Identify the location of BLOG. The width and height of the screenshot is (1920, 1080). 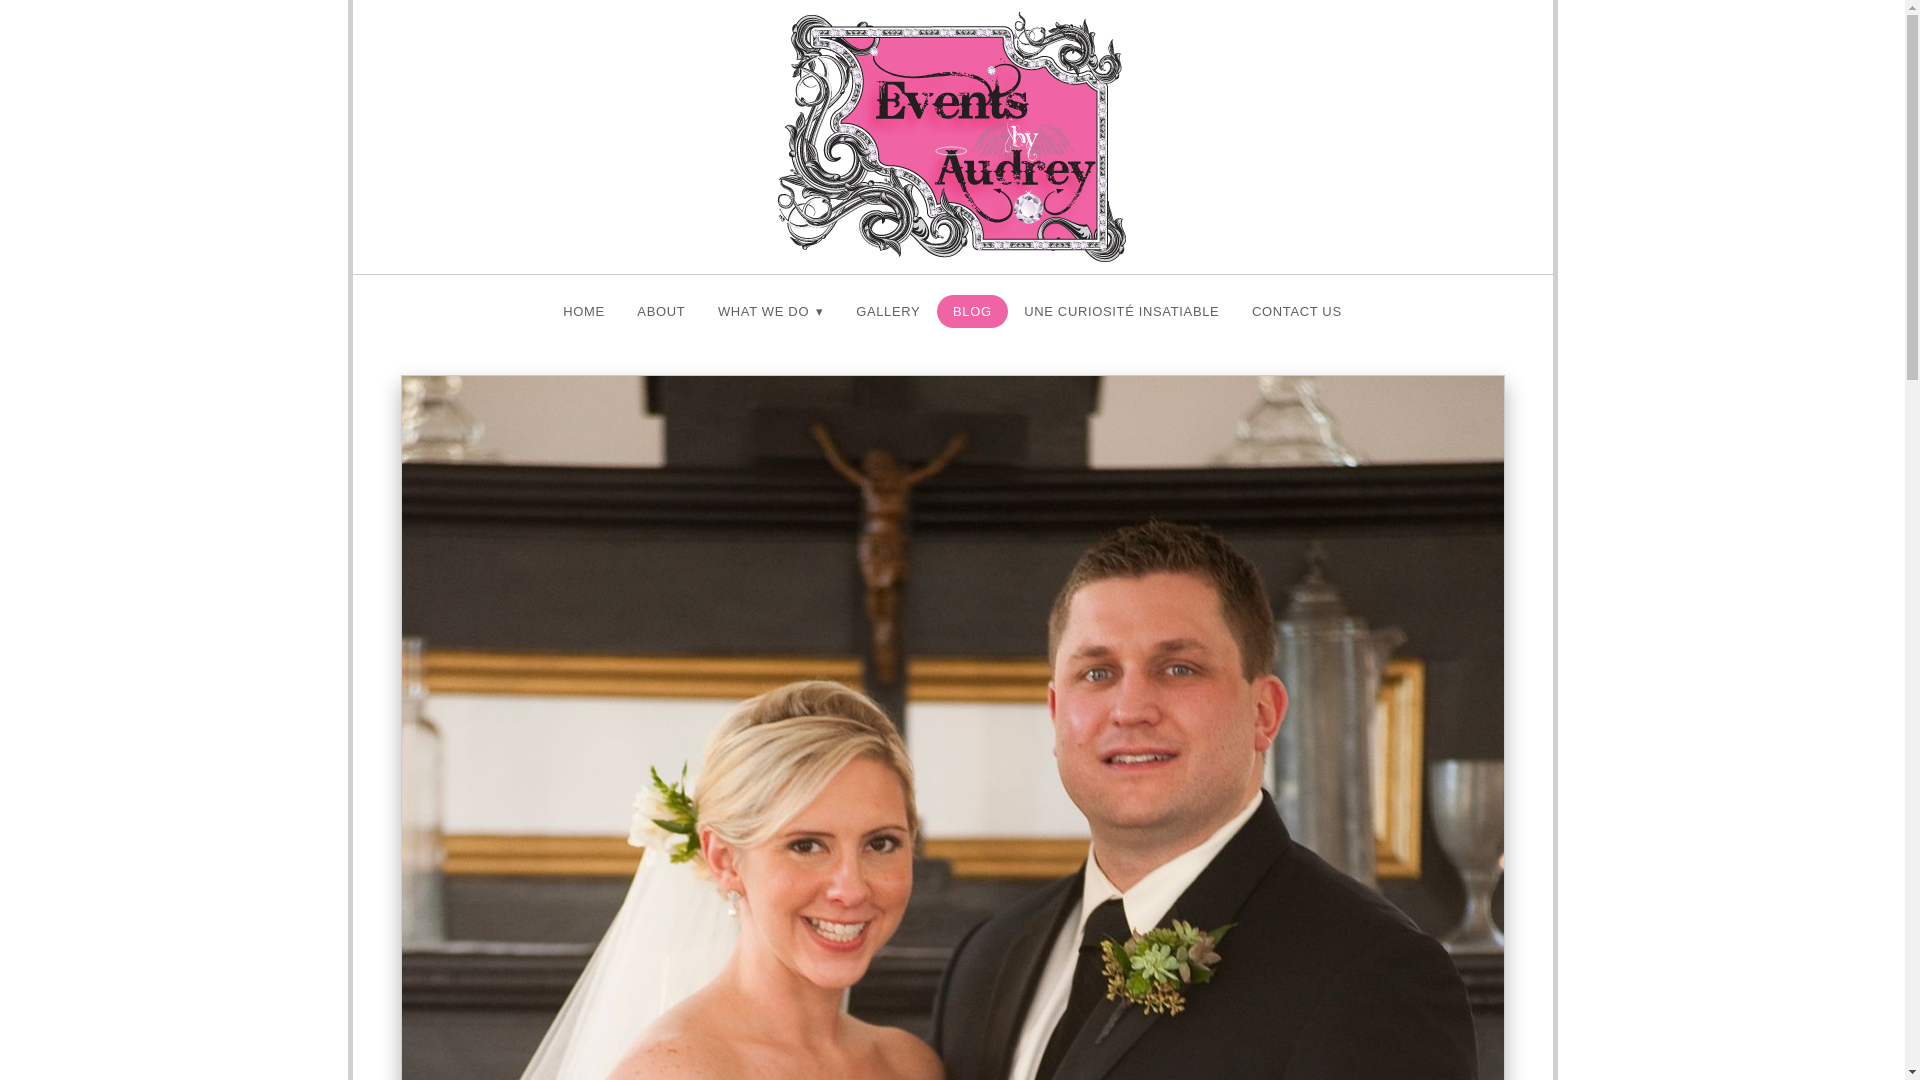
(972, 311).